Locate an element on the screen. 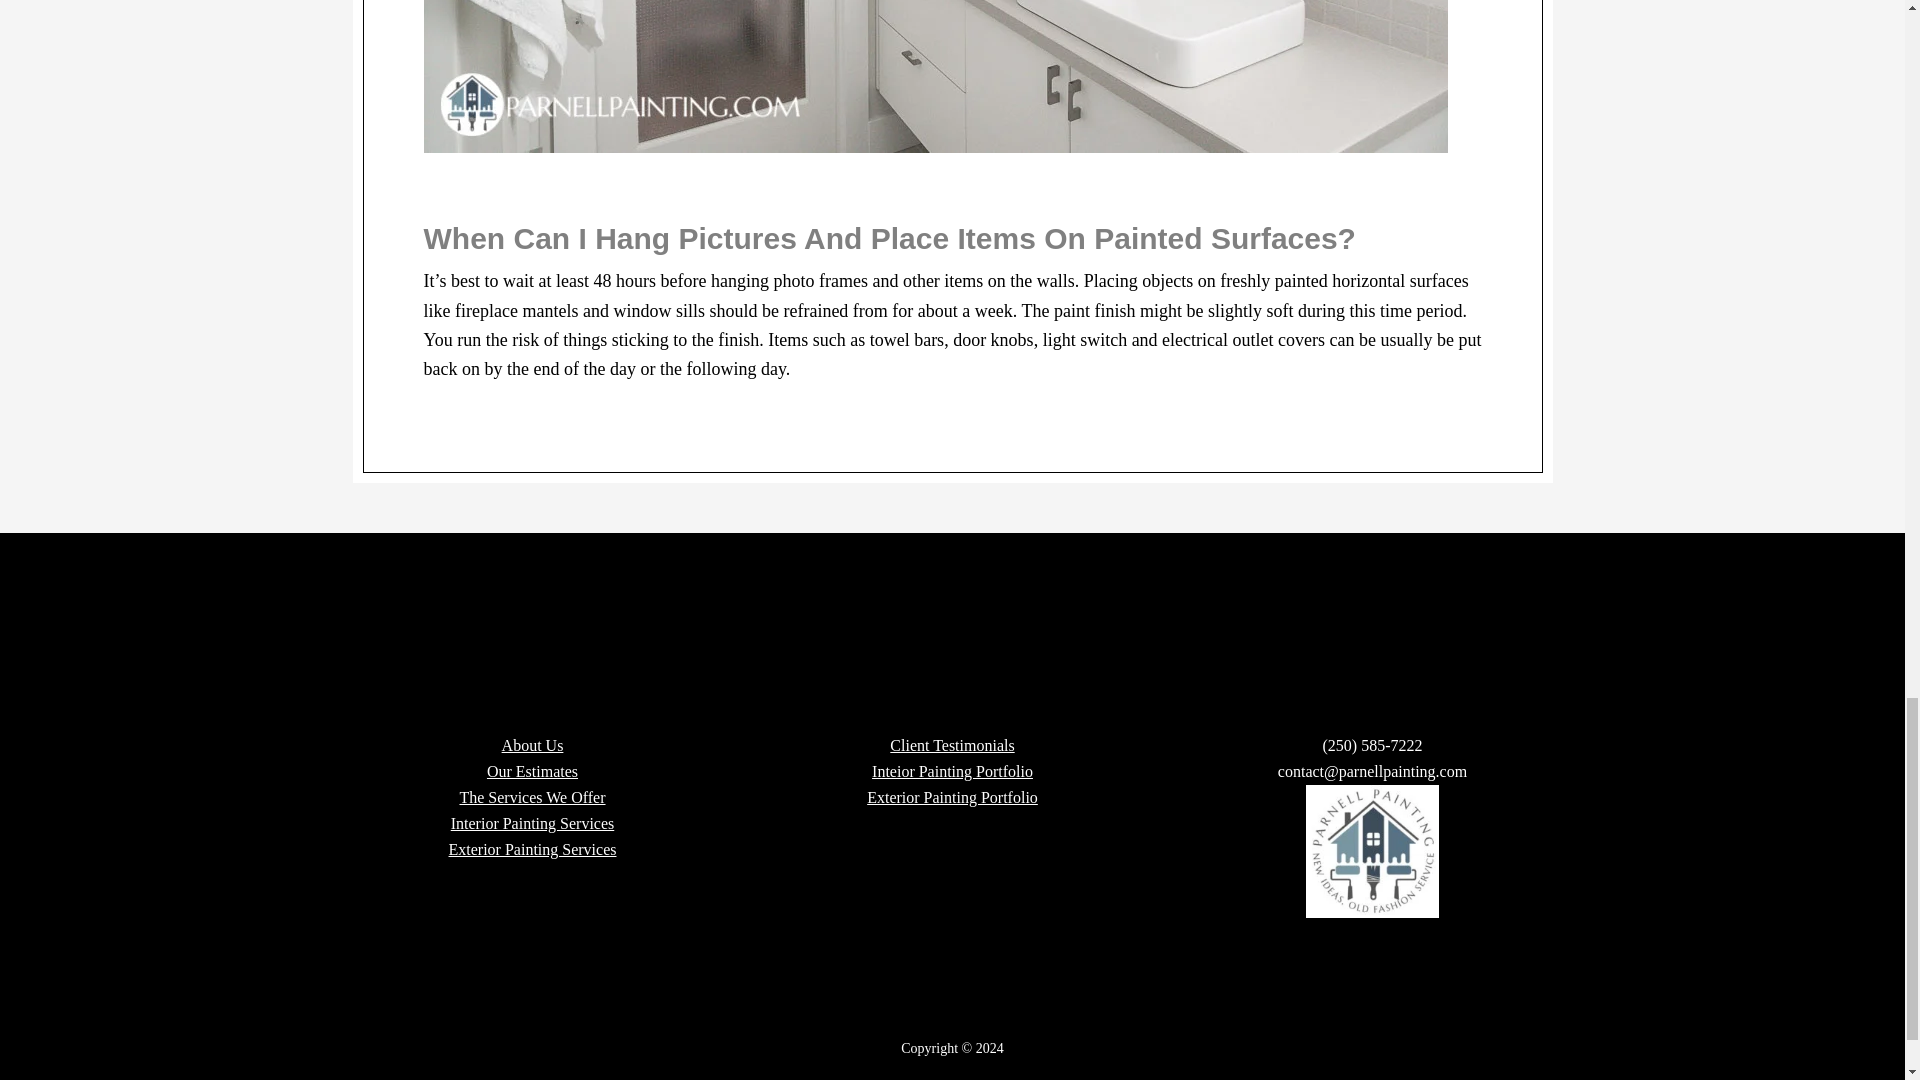 This screenshot has height=1080, width=1920. Exterior Painting Process is located at coordinates (532, 849).